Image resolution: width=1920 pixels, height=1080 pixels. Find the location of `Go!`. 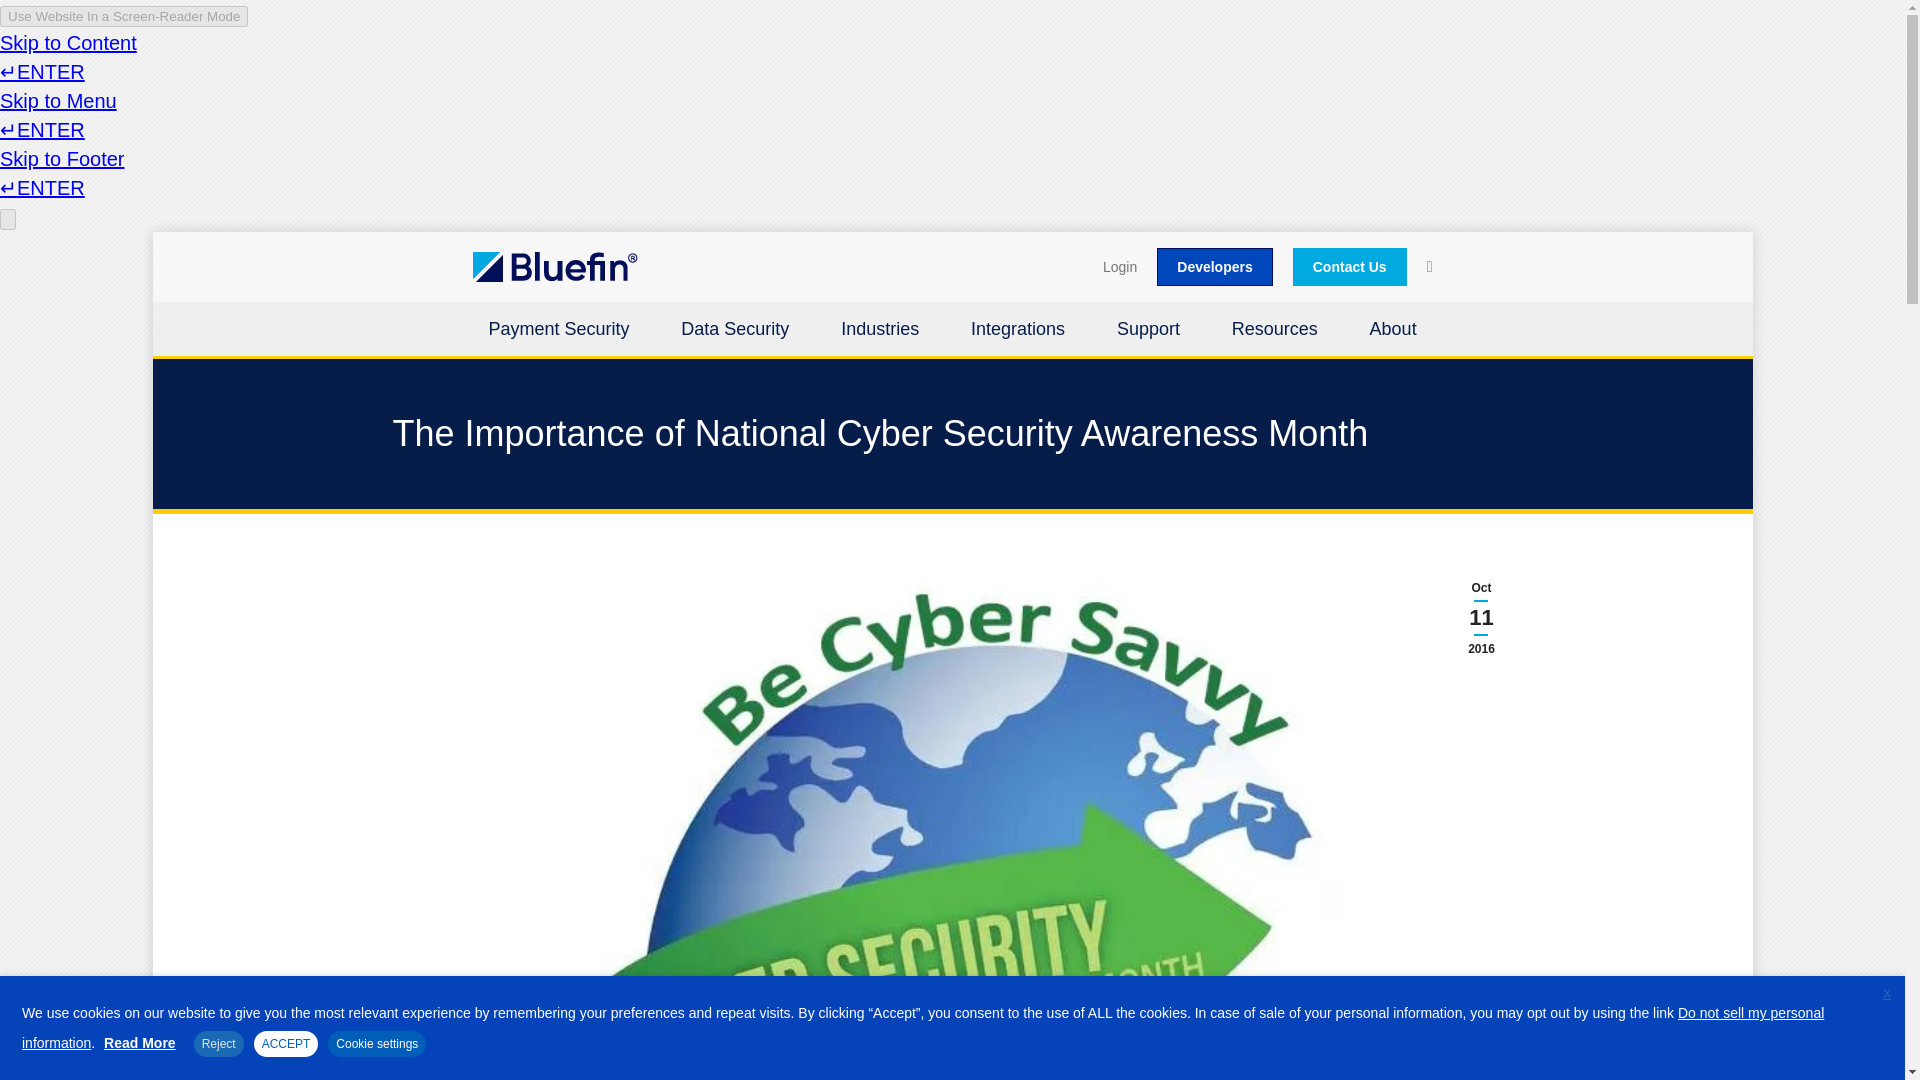

Go! is located at coordinates (36, 27).